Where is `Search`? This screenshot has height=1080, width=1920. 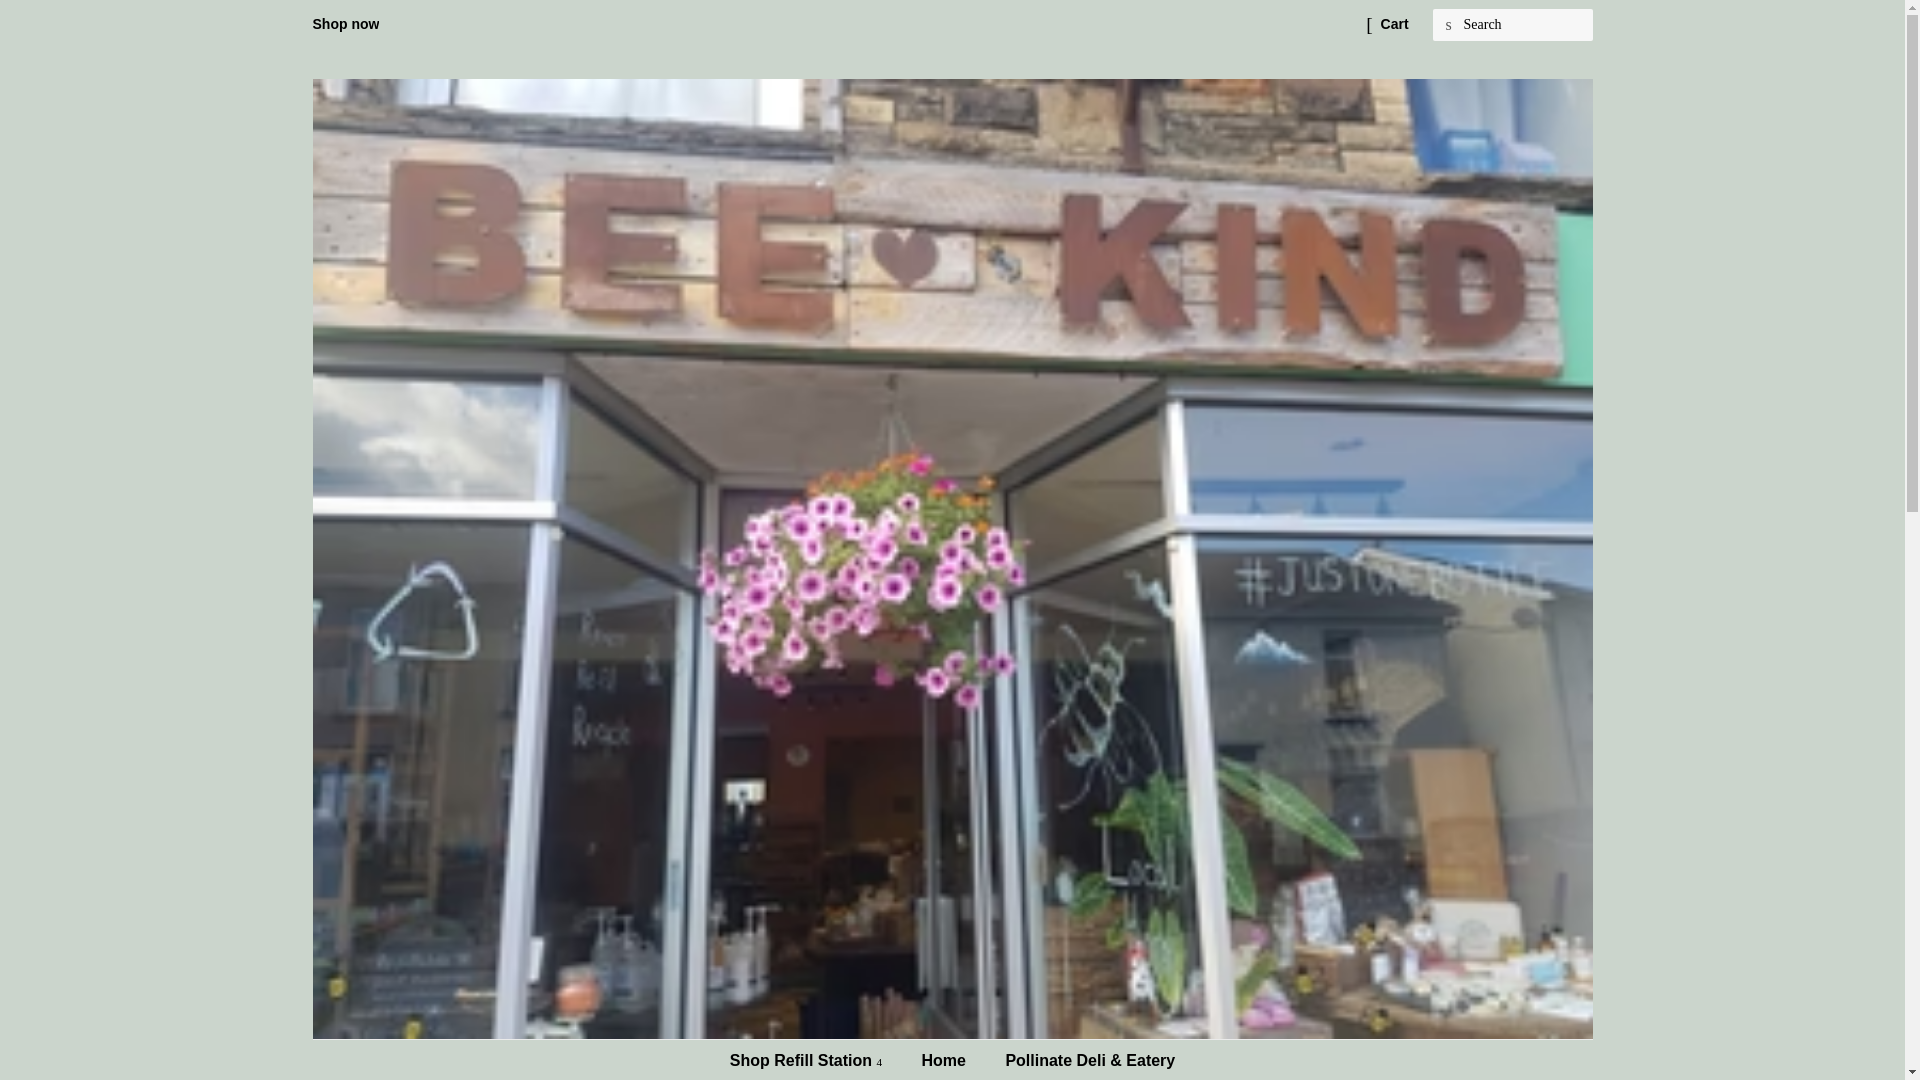 Search is located at coordinates (1448, 25).